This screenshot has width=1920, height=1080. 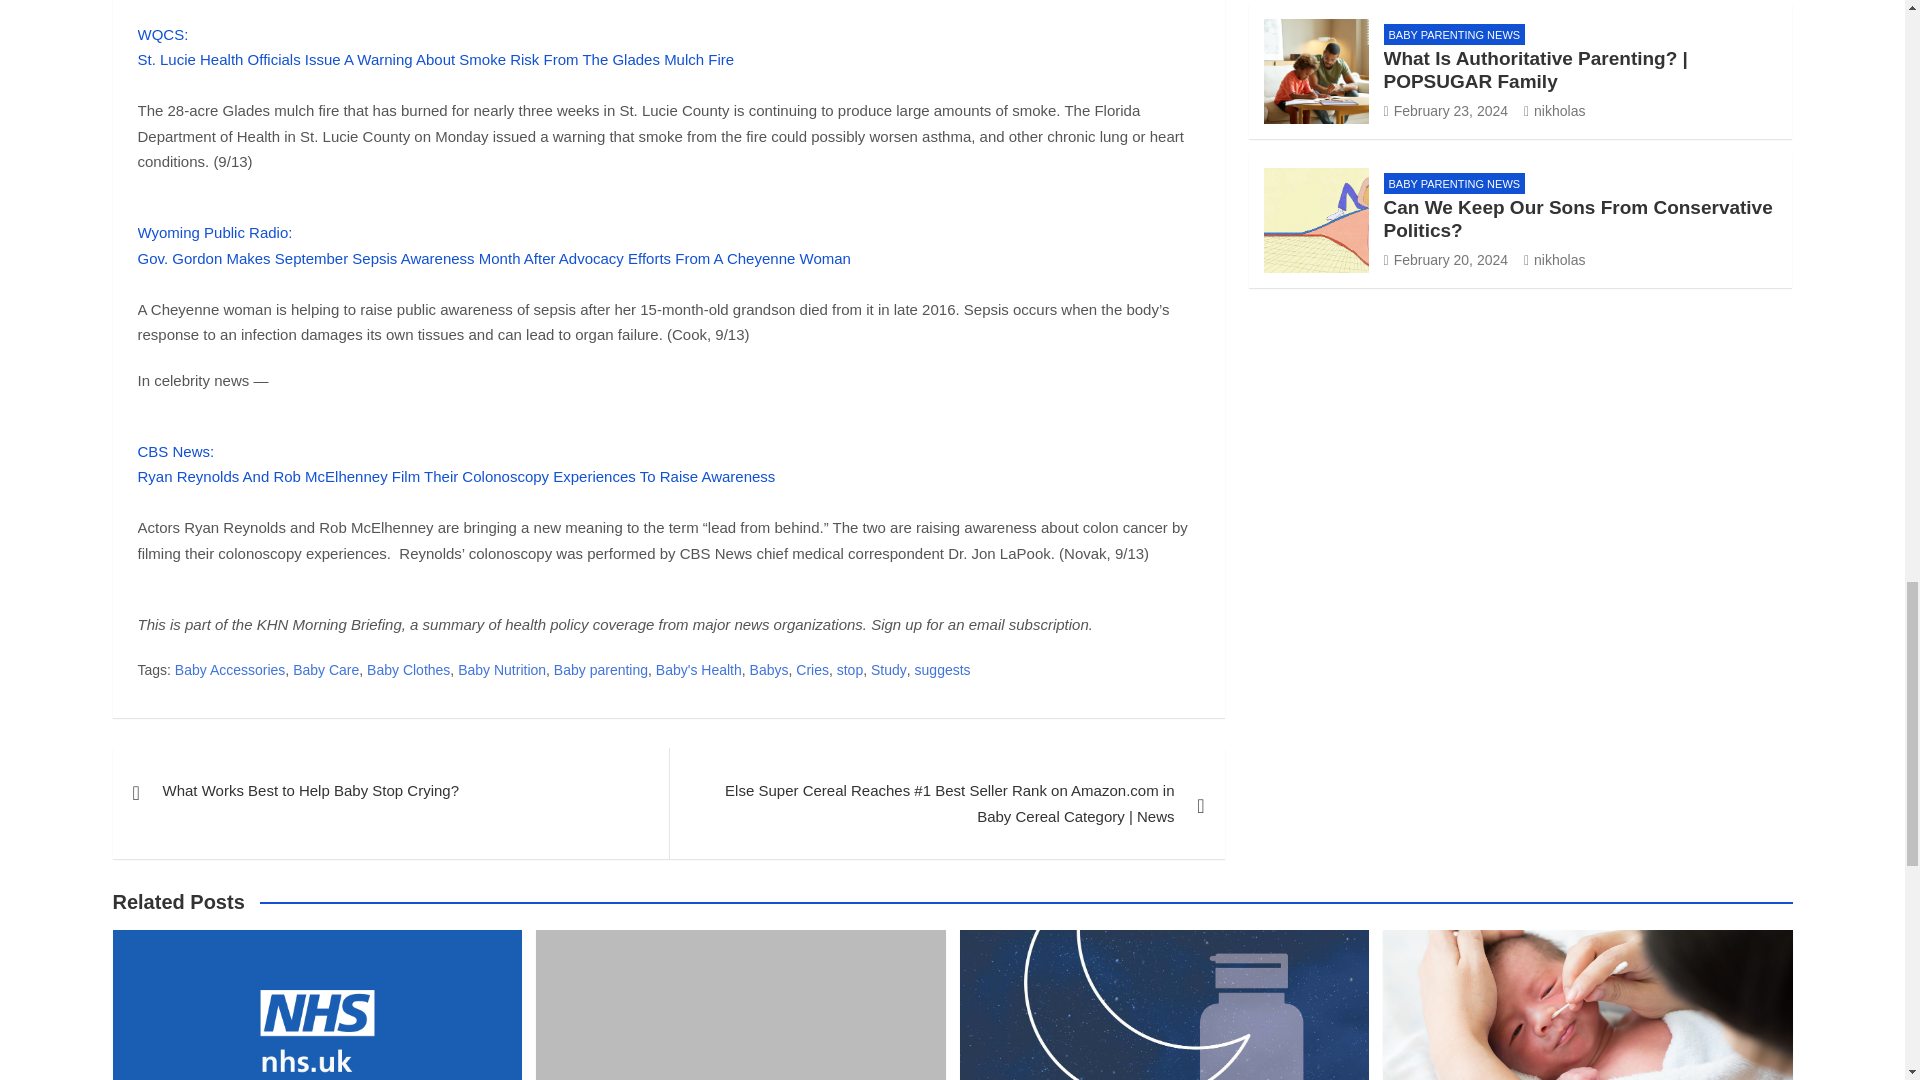 What do you see at coordinates (1446, 259) in the screenshot?
I see `Can We Keep Our Sons From Conservative Politics?` at bounding box center [1446, 259].